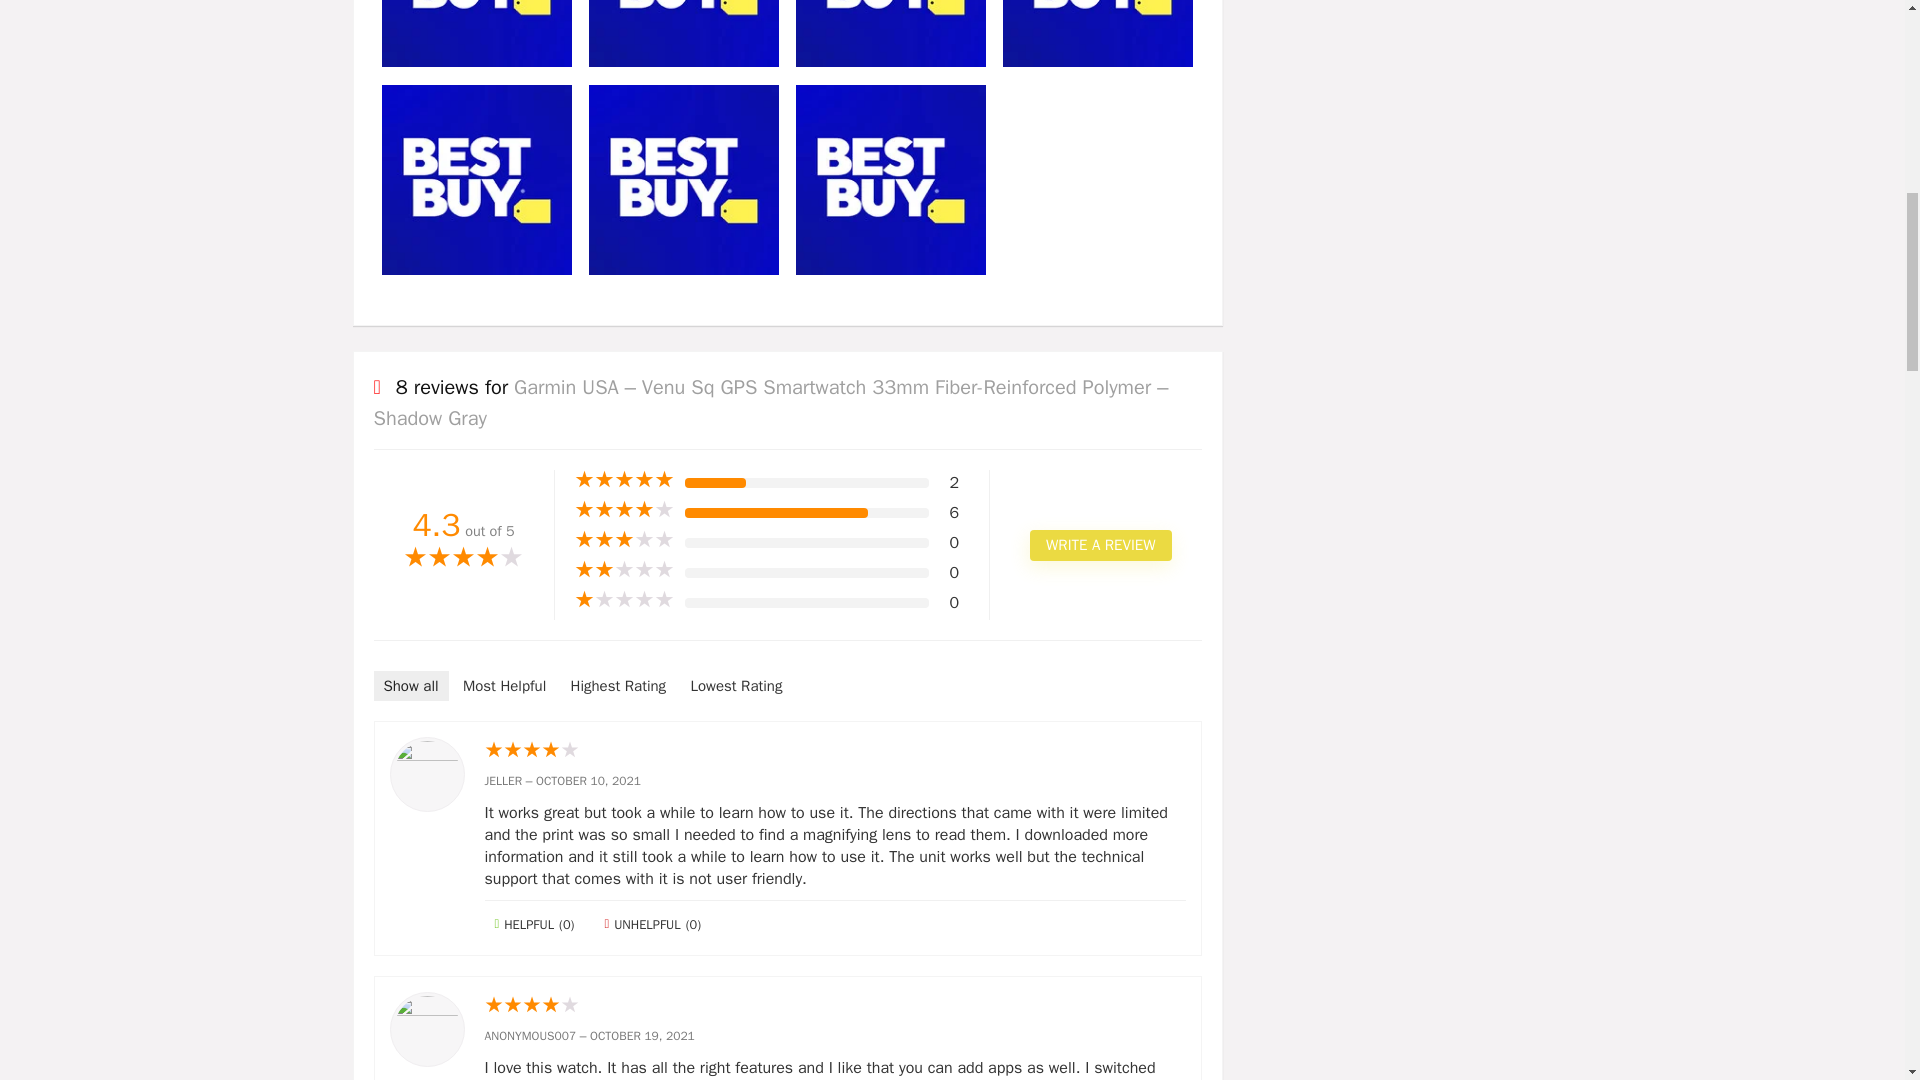 The image size is (1920, 1080). Describe the element at coordinates (624, 570) in the screenshot. I see `Rated 2 out of 5` at that location.